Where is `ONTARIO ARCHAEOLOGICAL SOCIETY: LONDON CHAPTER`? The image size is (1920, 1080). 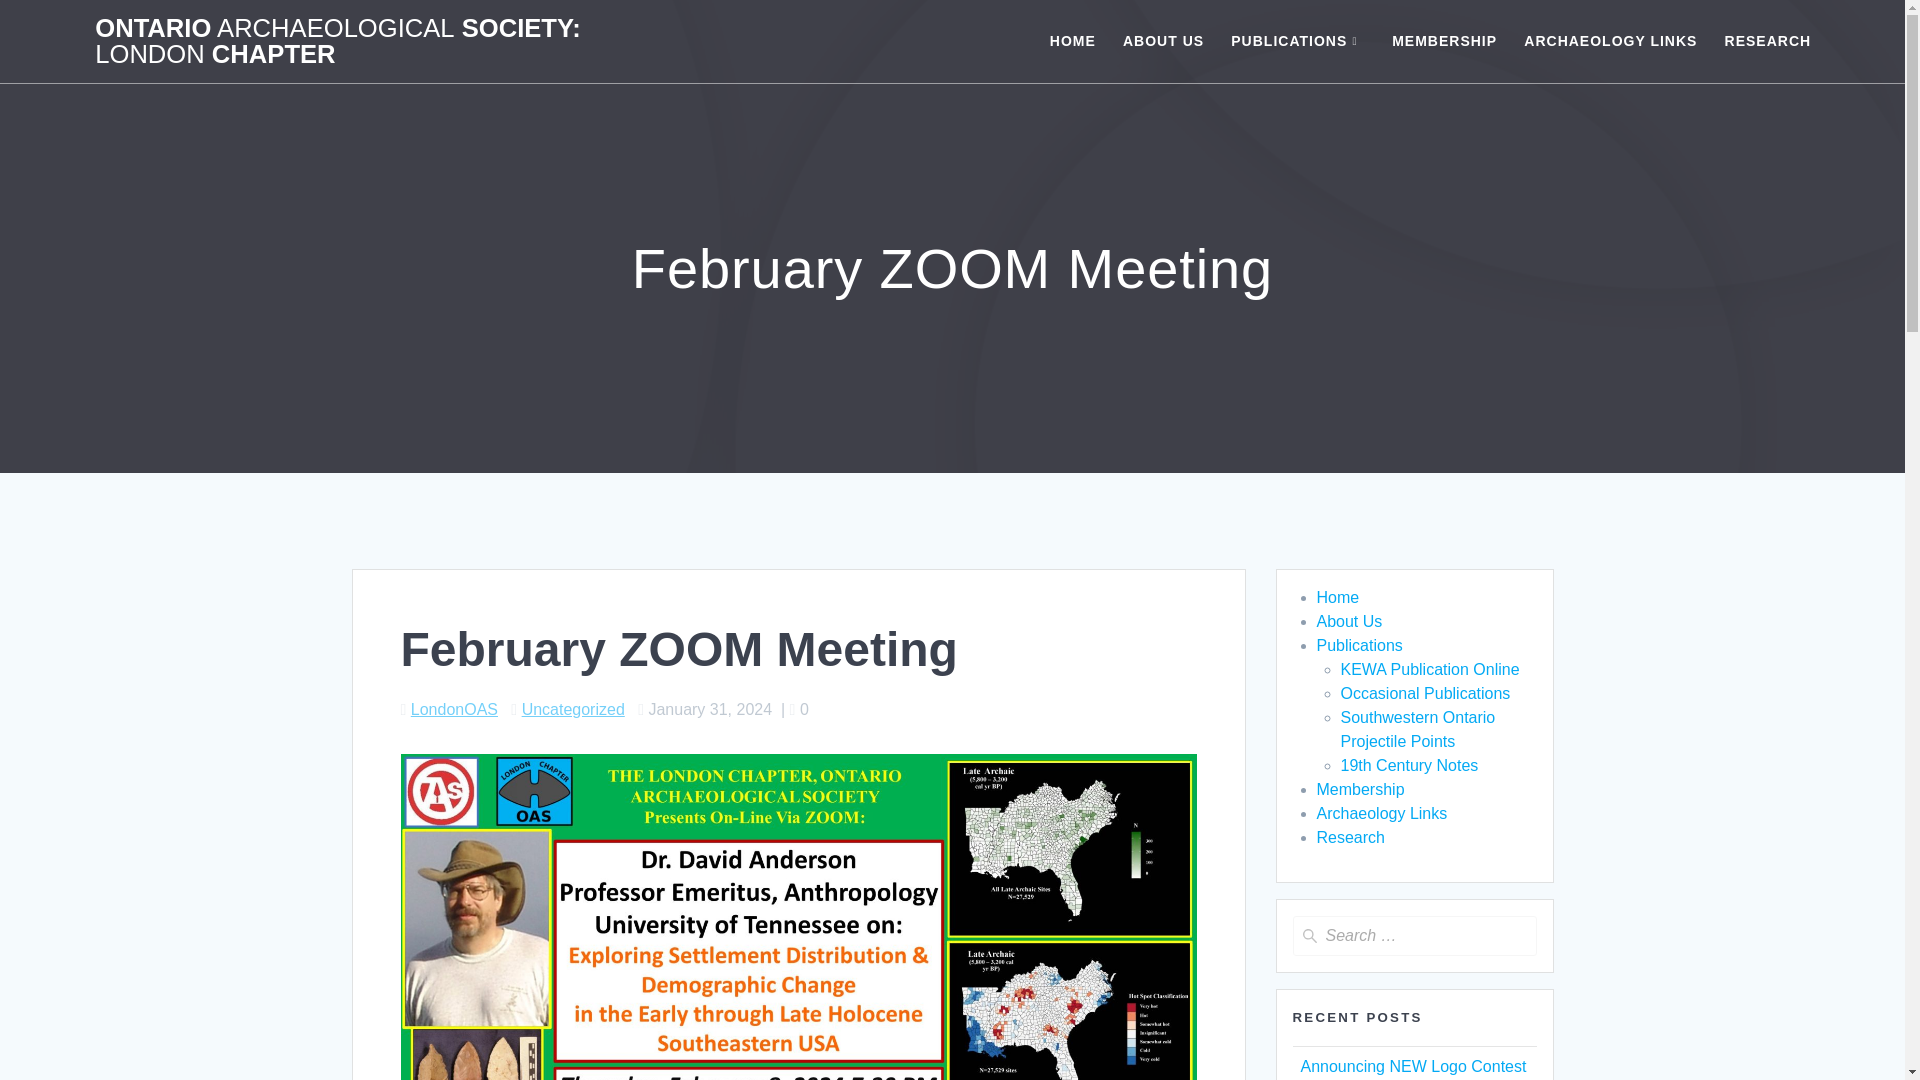
ONTARIO ARCHAEOLOGICAL SOCIETY: LONDON CHAPTER is located at coordinates (340, 41).